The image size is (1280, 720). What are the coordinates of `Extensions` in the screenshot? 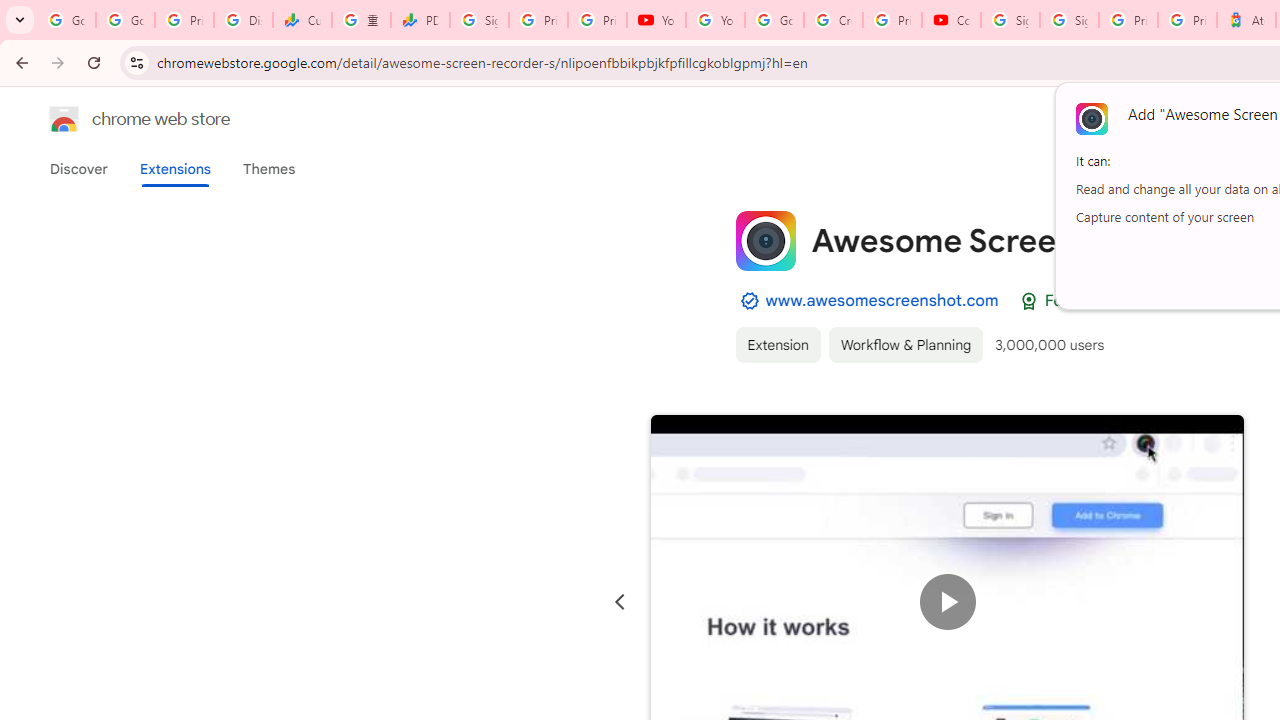 It's located at (174, 169).